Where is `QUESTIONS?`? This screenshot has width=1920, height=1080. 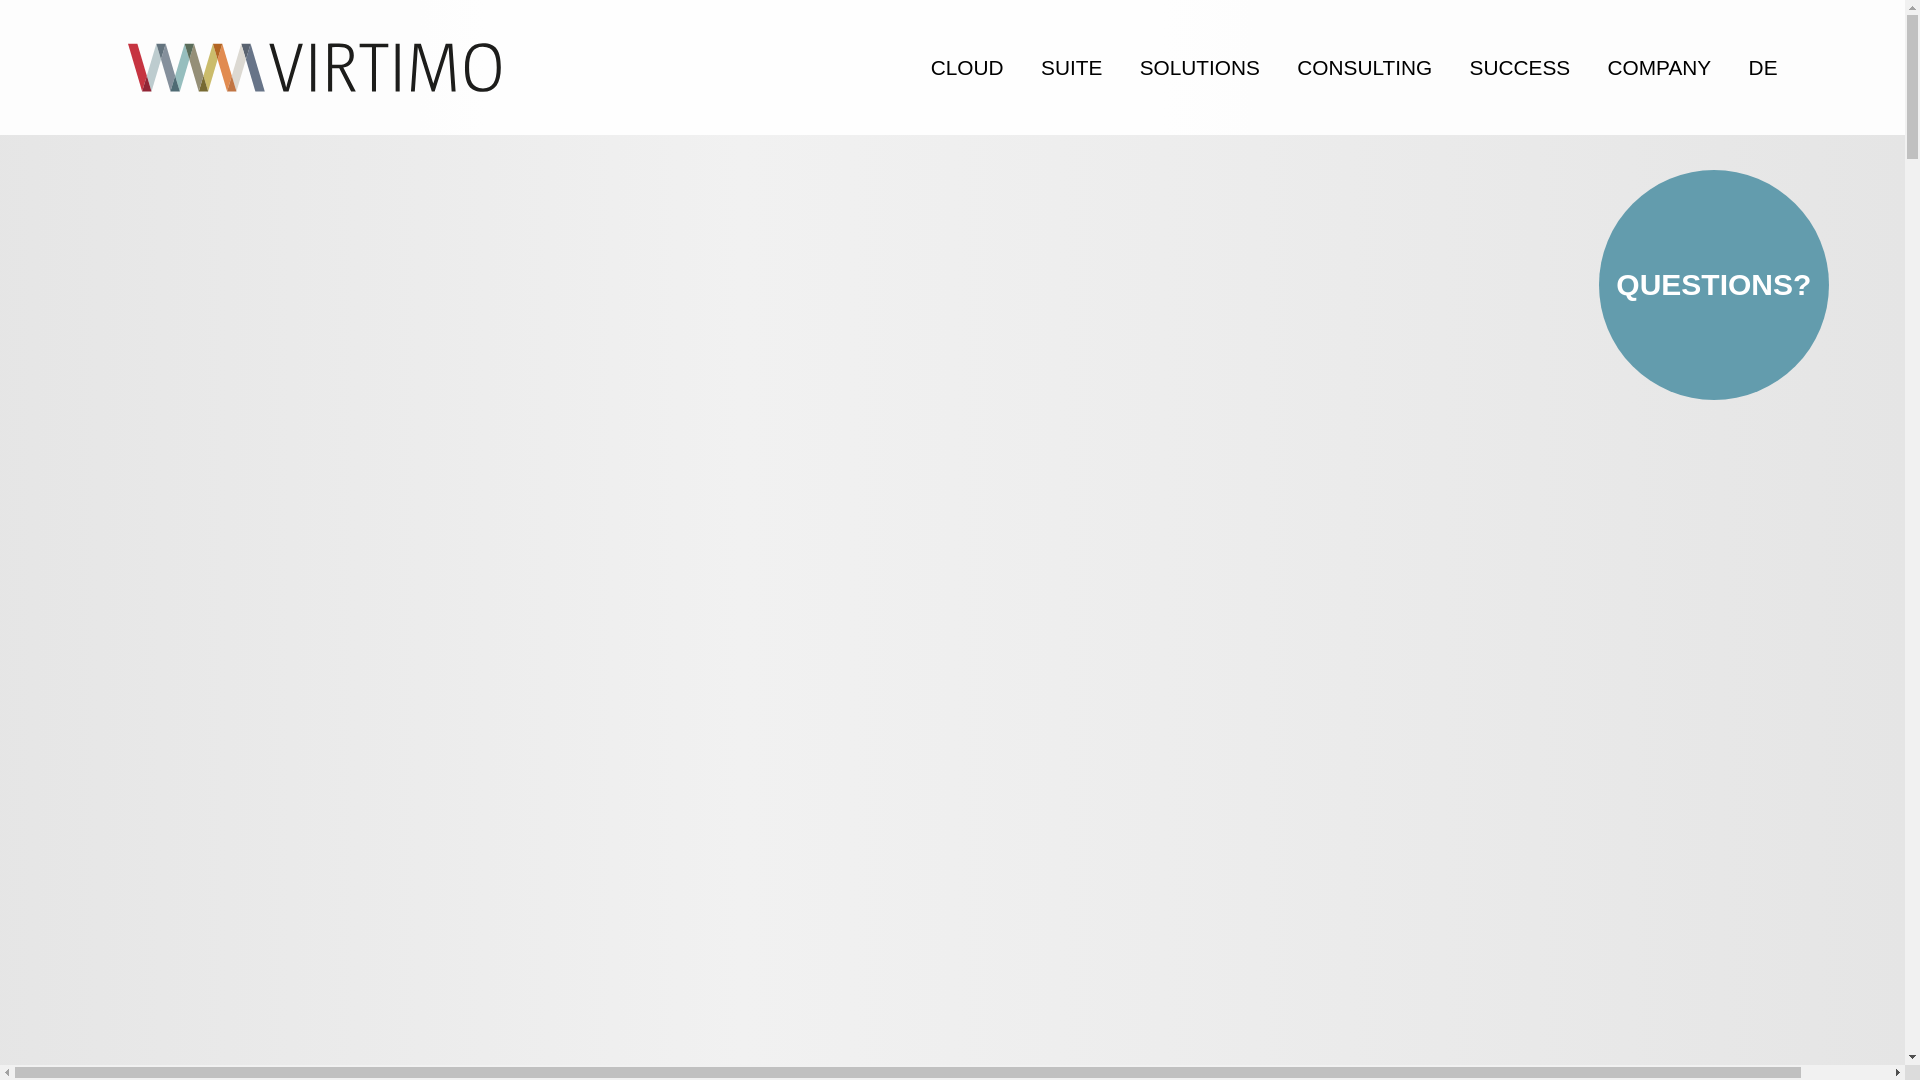 QUESTIONS? is located at coordinates (1714, 284).